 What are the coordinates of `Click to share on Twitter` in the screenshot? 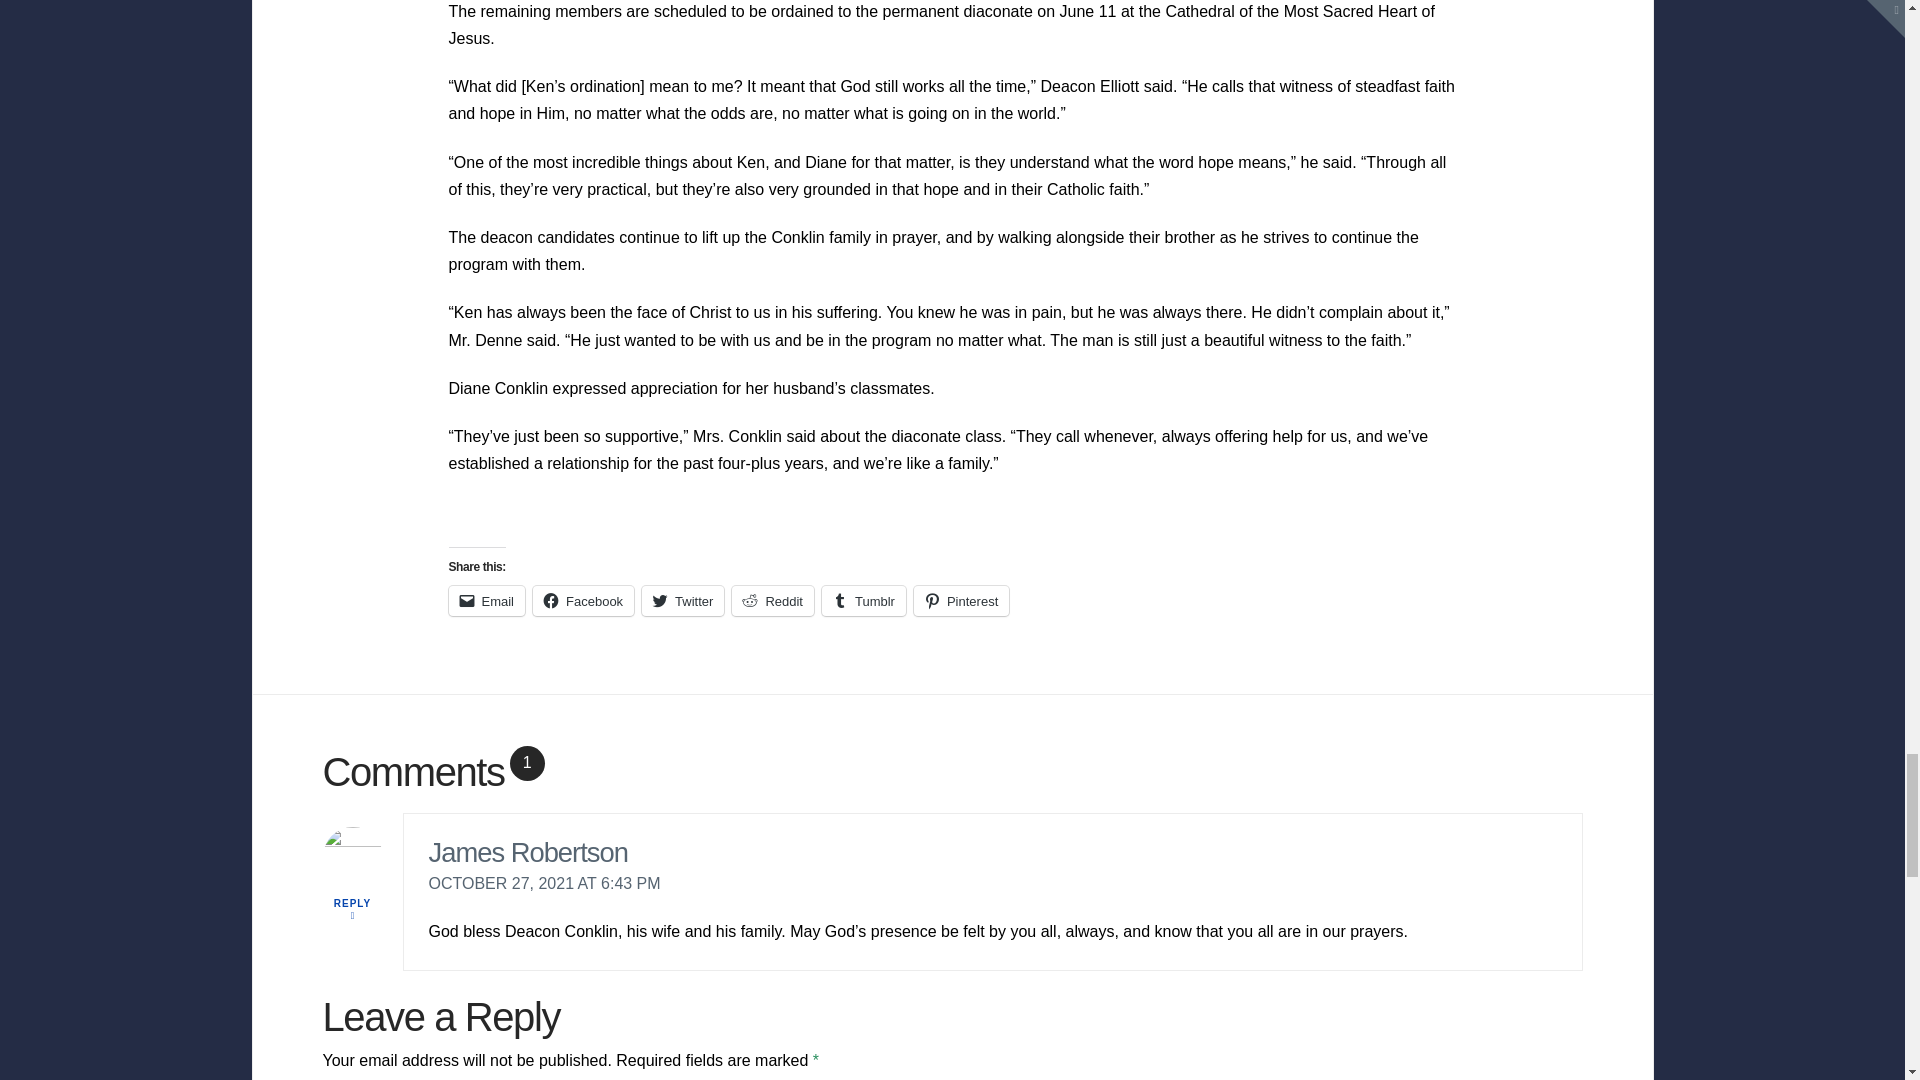 It's located at (682, 600).